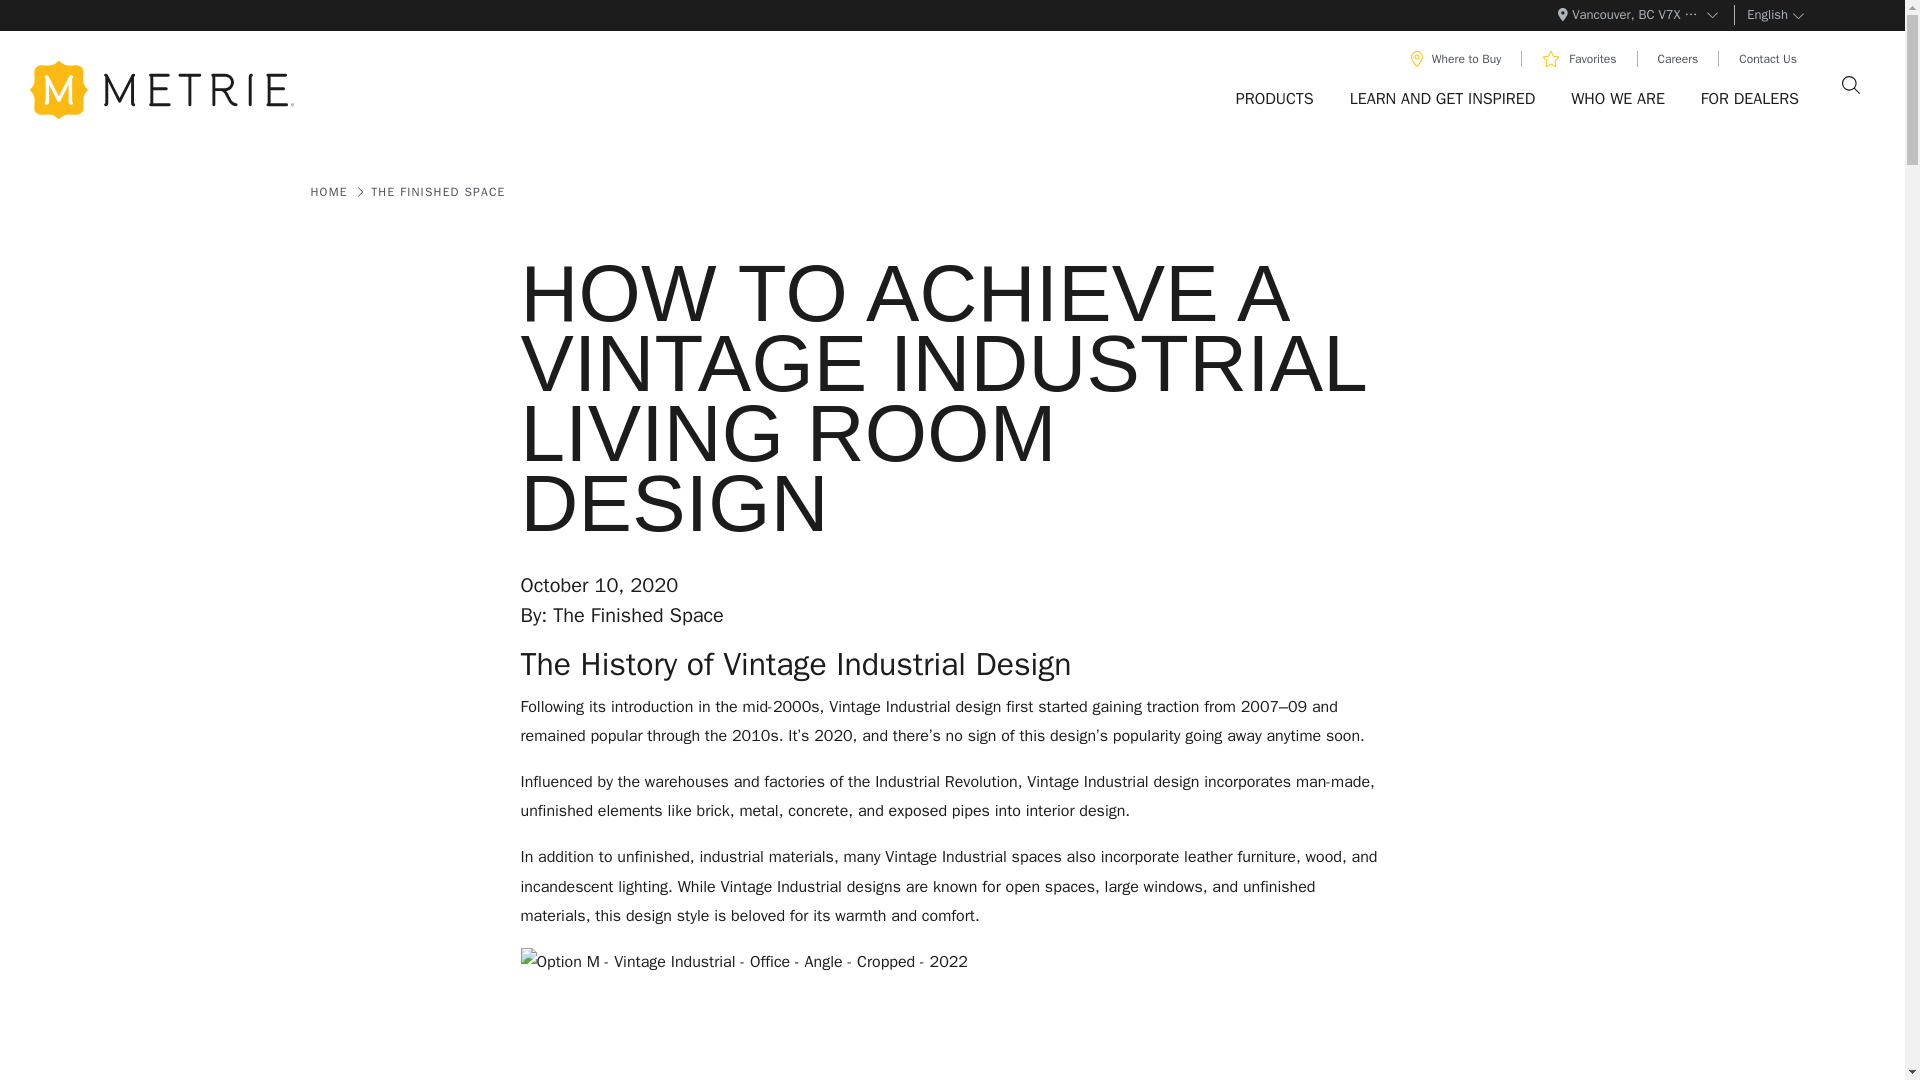 This screenshot has width=1920, height=1080. I want to click on Learn and Get Inspired, so click(1442, 98).